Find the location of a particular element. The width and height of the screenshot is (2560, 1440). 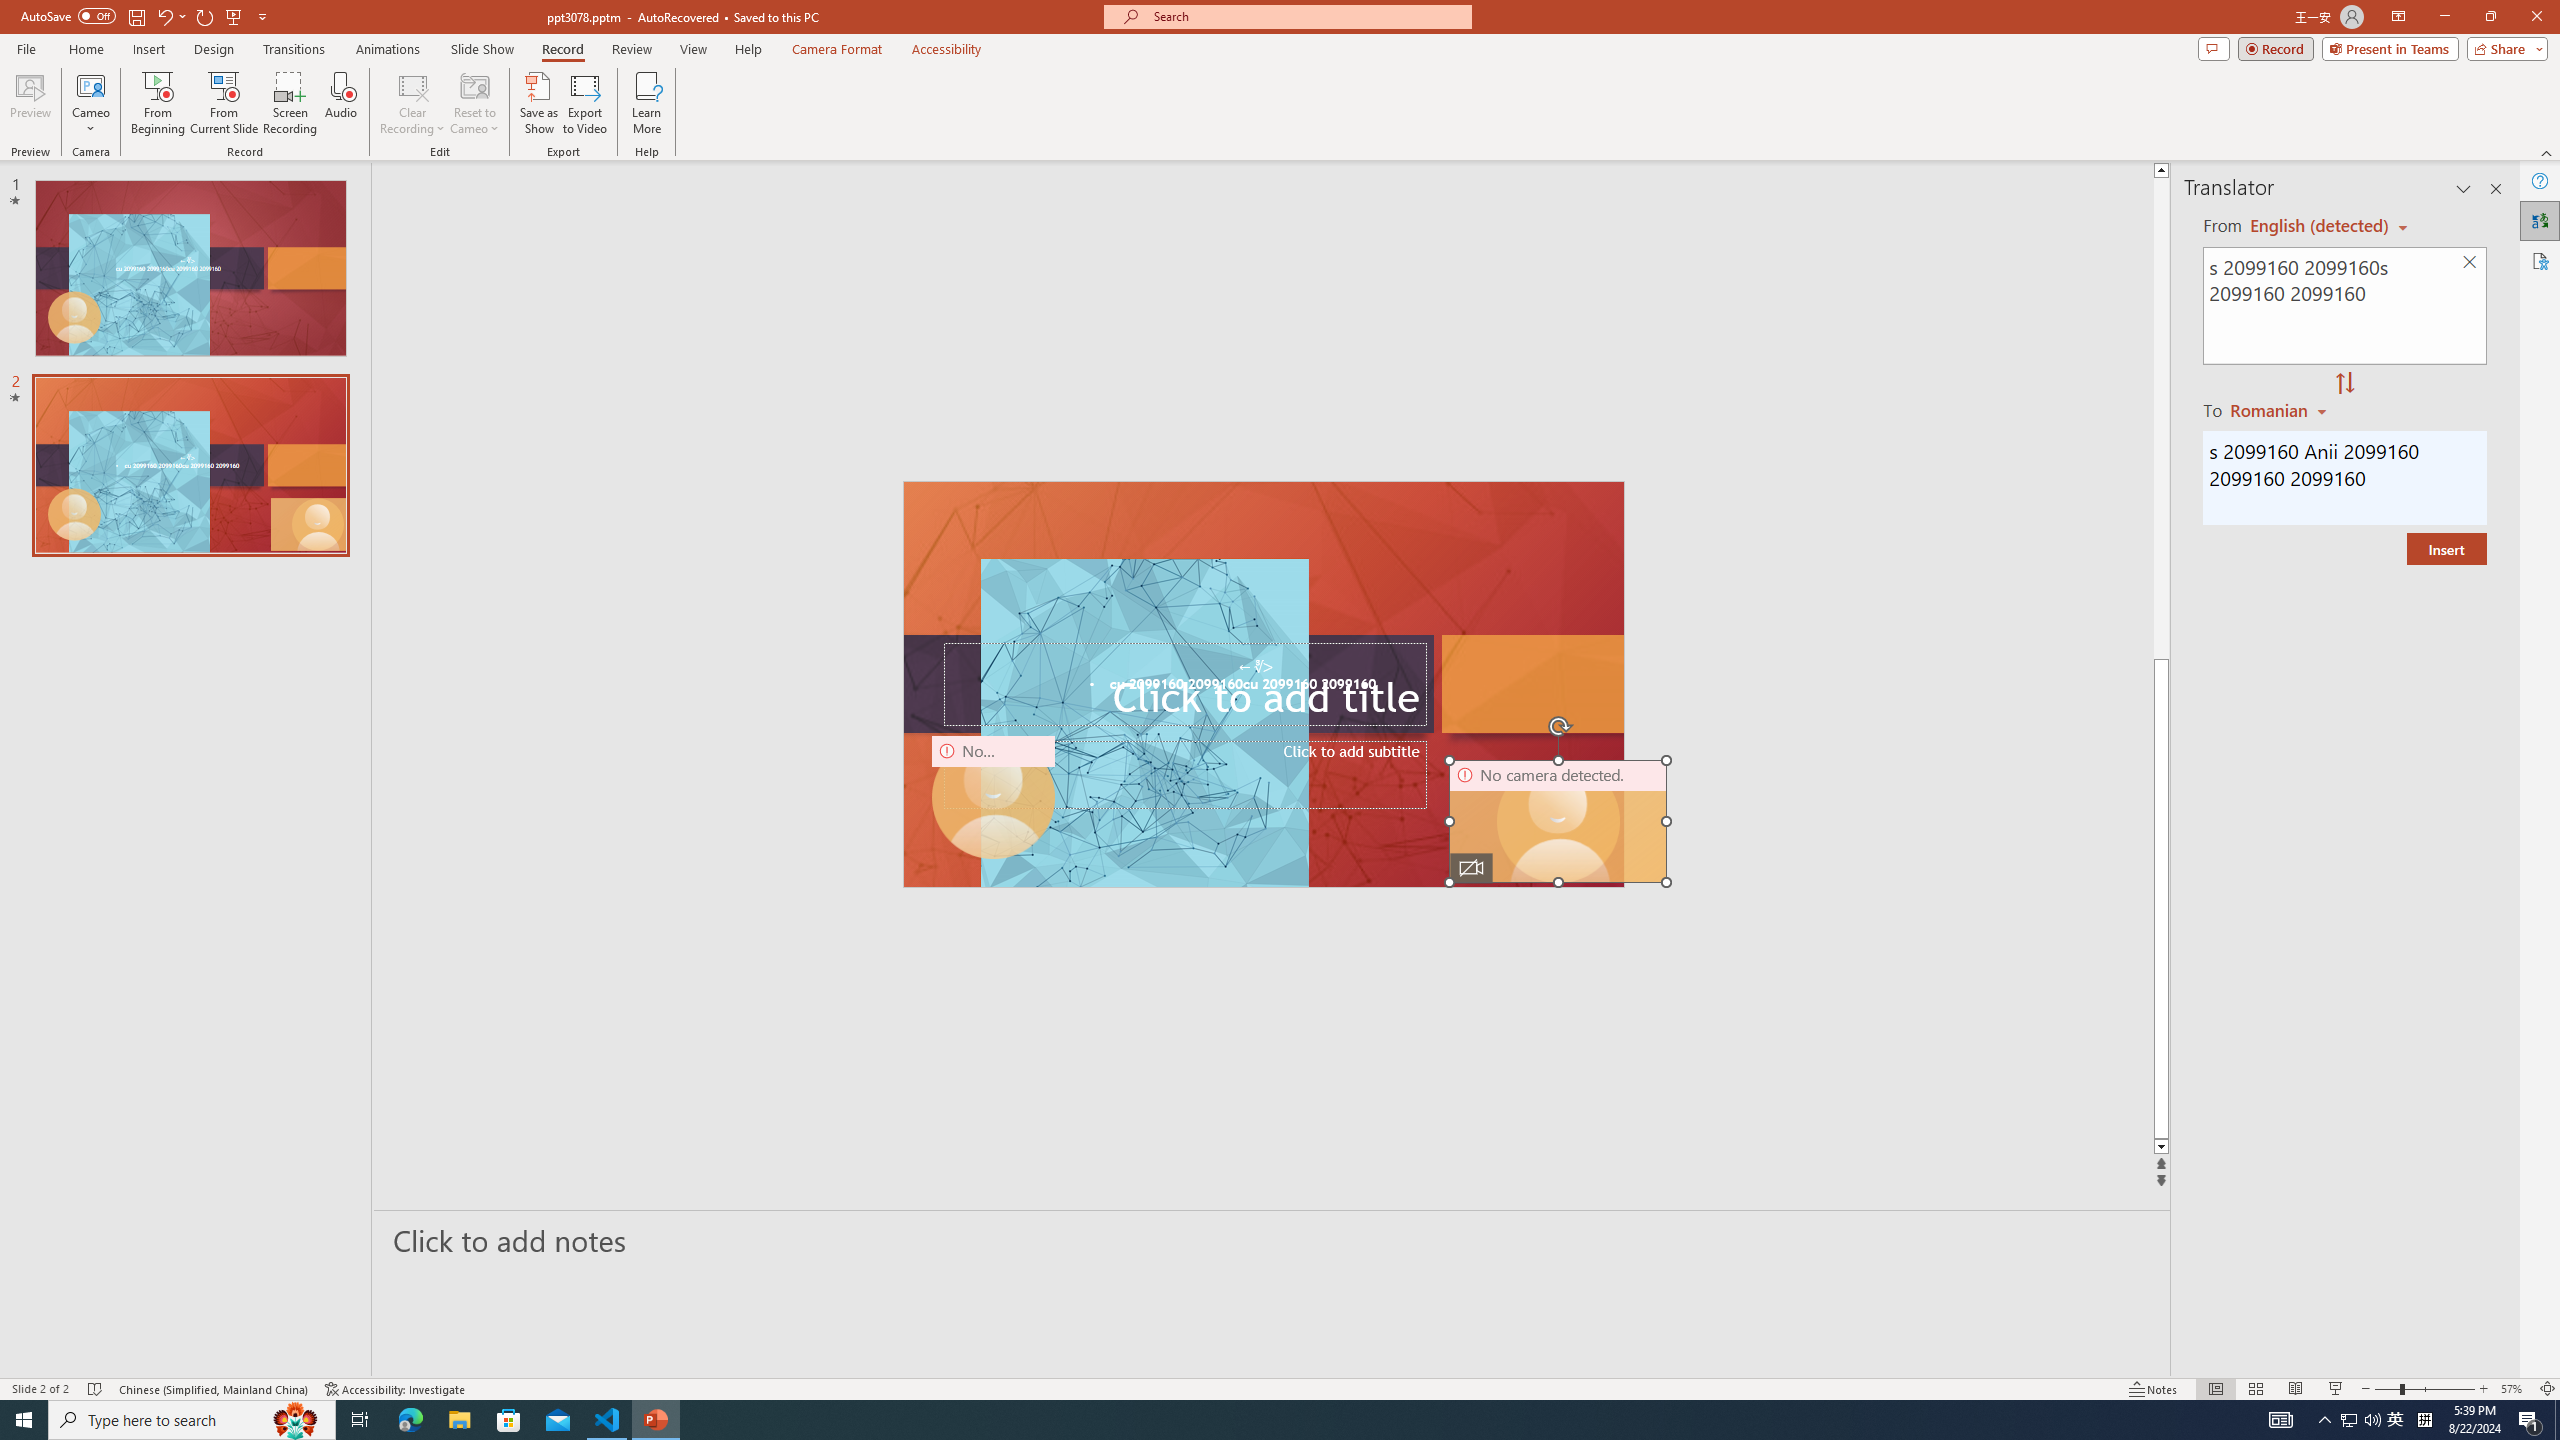

Cameo is located at coordinates (90, 103).